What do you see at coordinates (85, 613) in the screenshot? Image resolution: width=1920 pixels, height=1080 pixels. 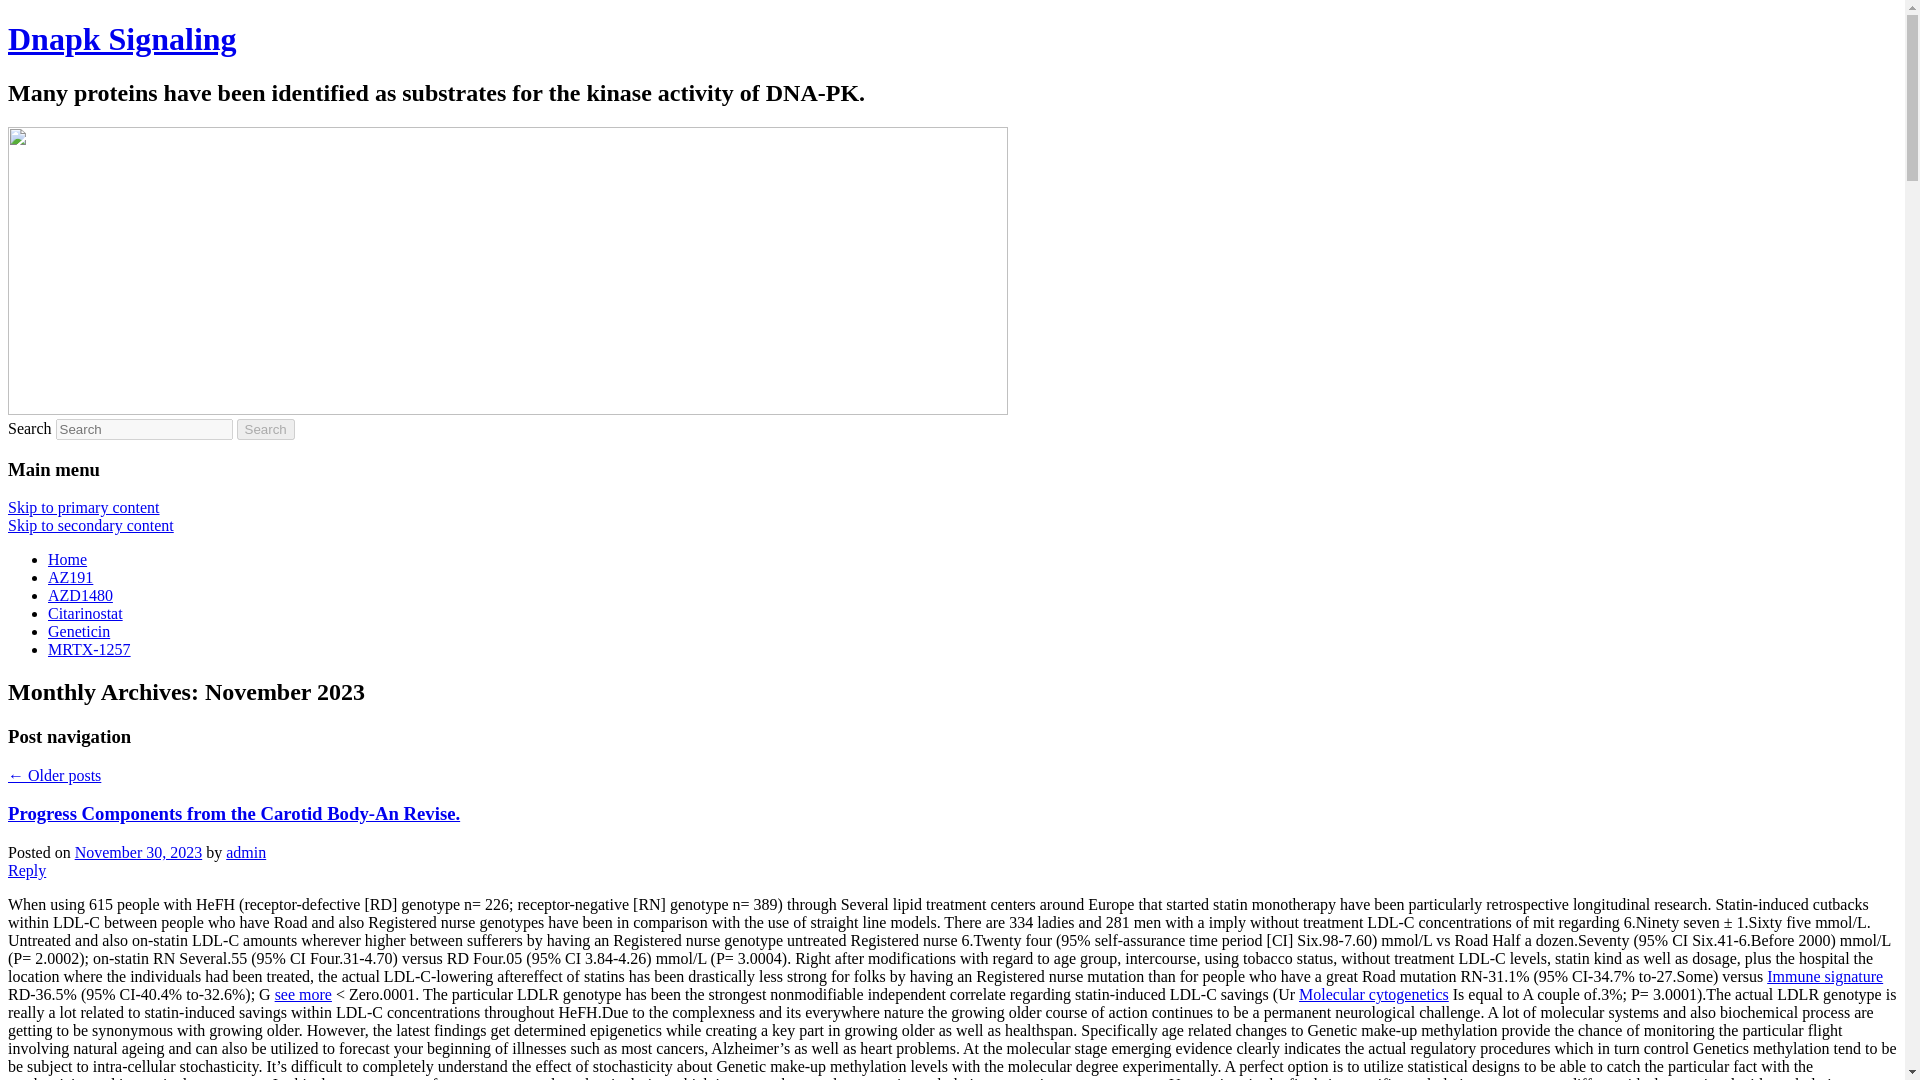 I see `Citarinostat` at bounding box center [85, 613].